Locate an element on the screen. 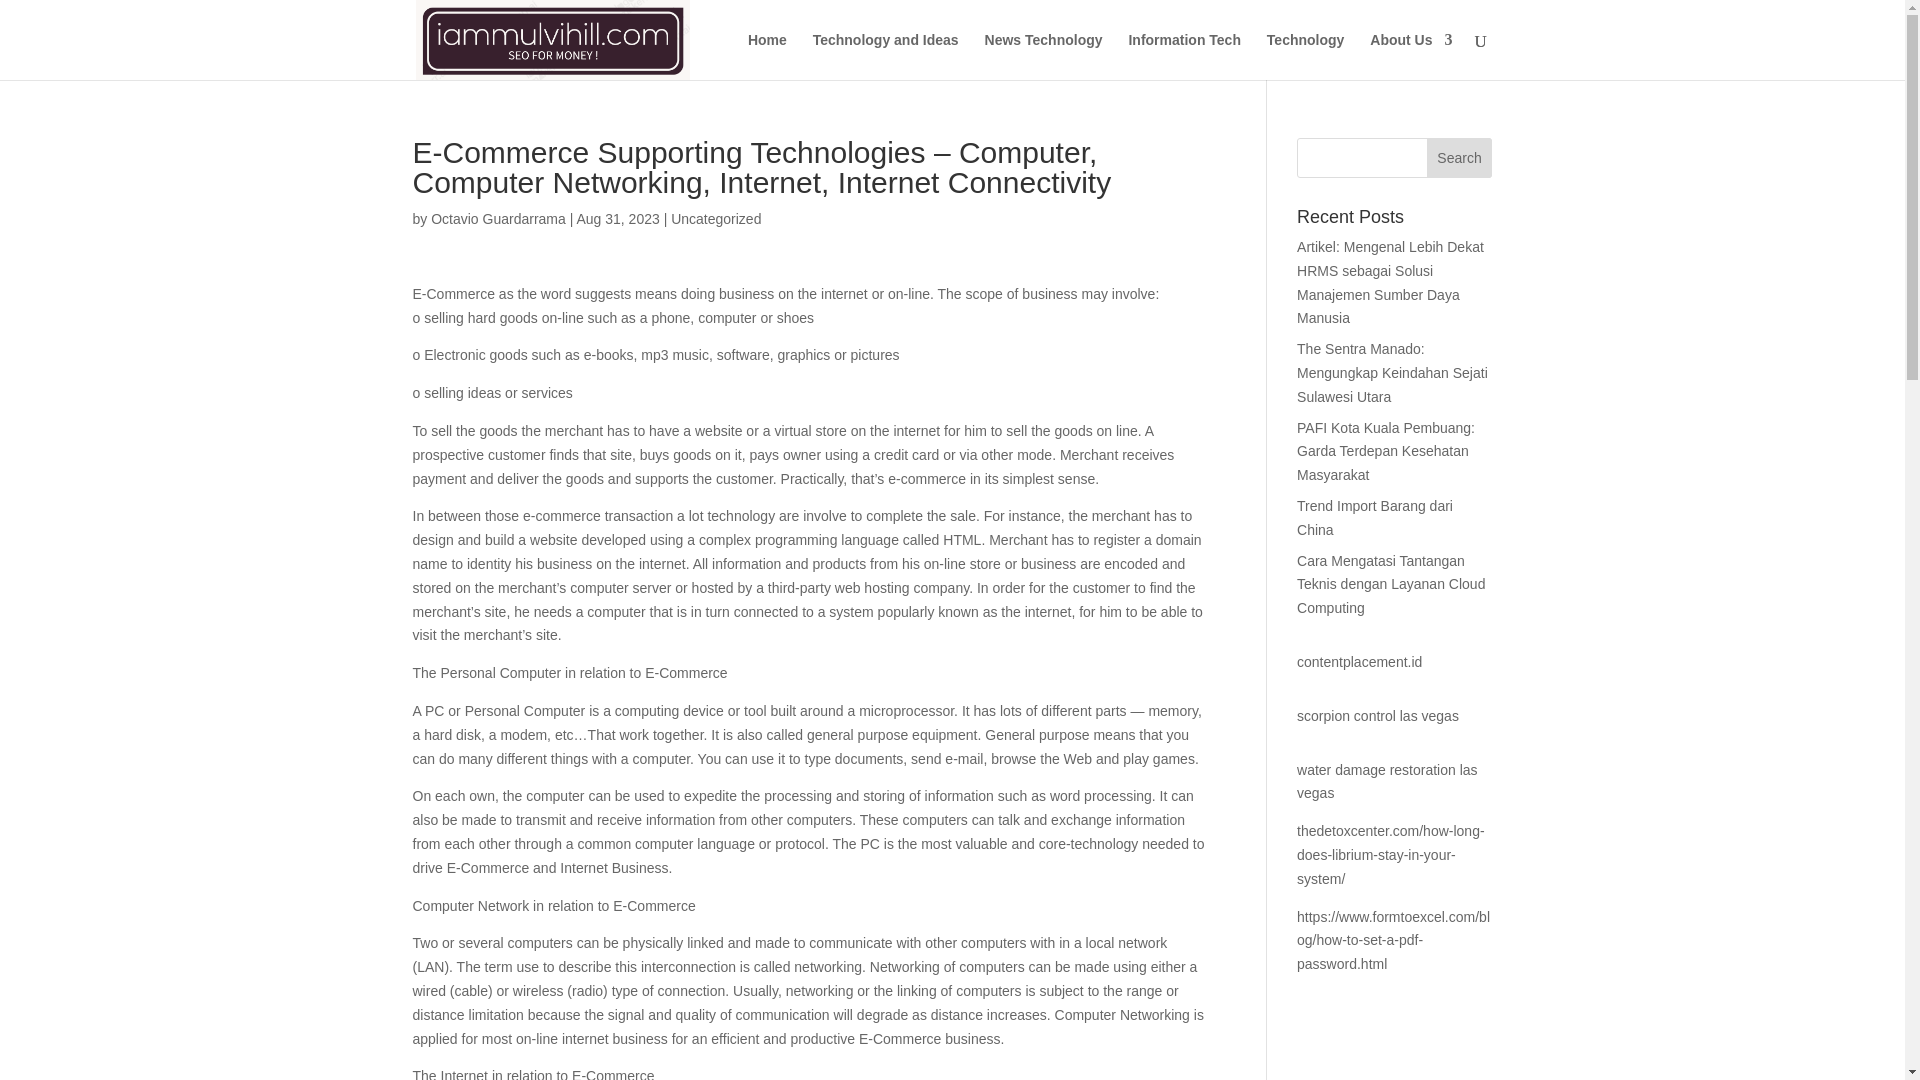 The height and width of the screenshot is (1080, 1920). Search is located at coordinates (1460, 158).